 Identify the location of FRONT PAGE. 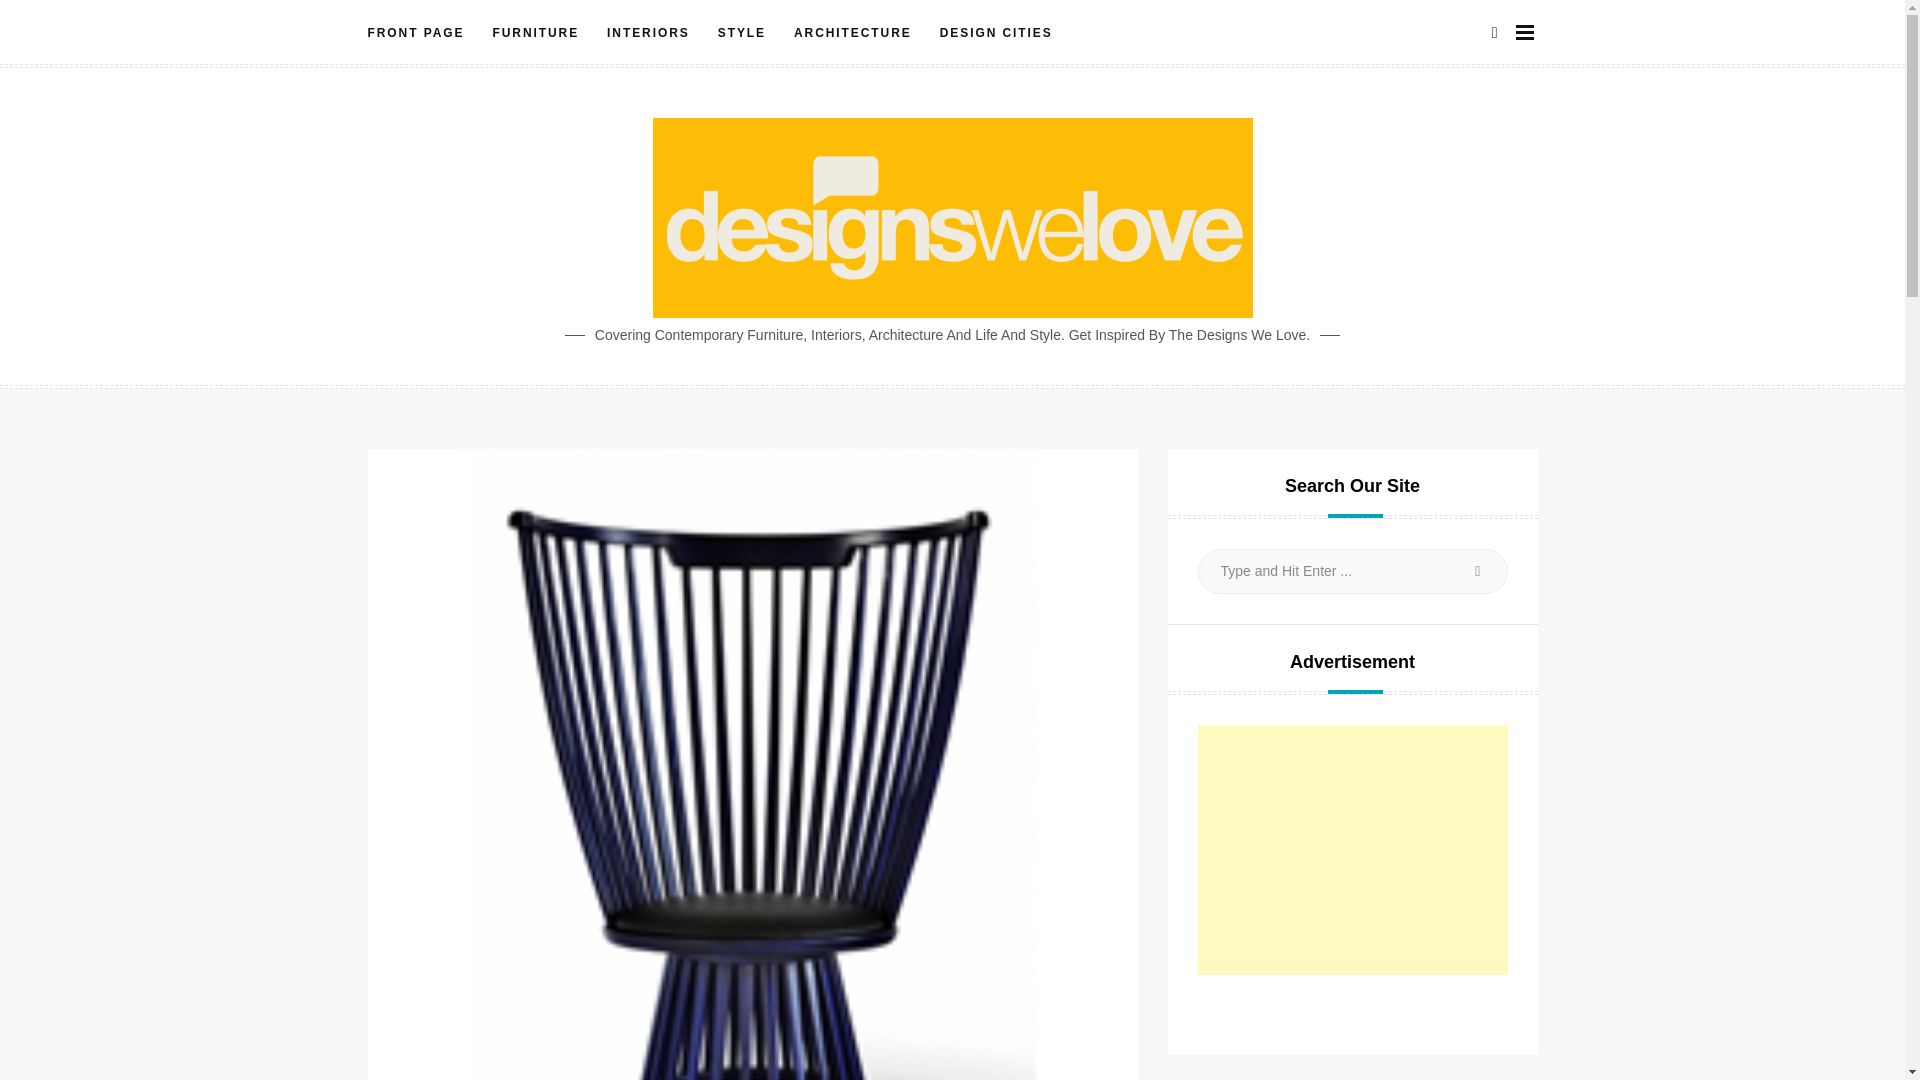
(423, 33).